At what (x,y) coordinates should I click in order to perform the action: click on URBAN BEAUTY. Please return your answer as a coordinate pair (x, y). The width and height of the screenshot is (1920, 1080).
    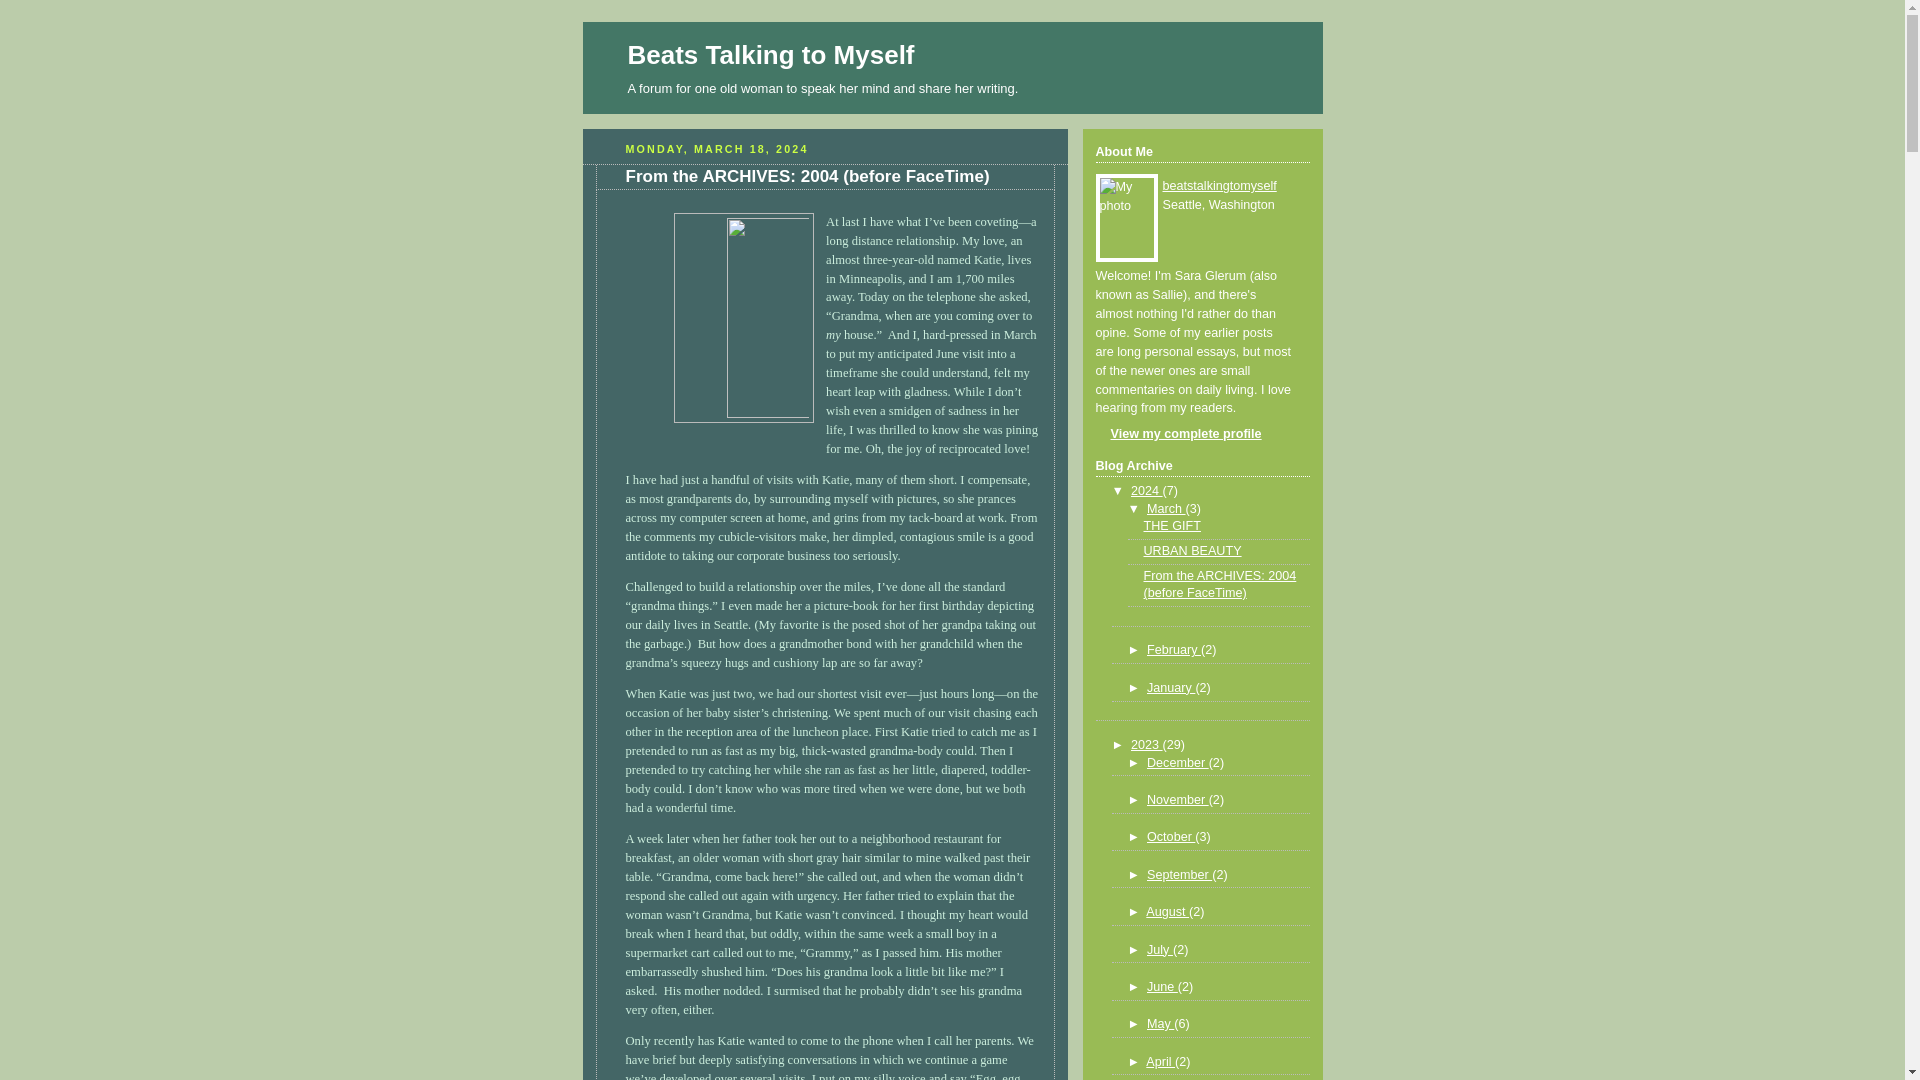
    Looking at the image, I should click on (1193, 551).